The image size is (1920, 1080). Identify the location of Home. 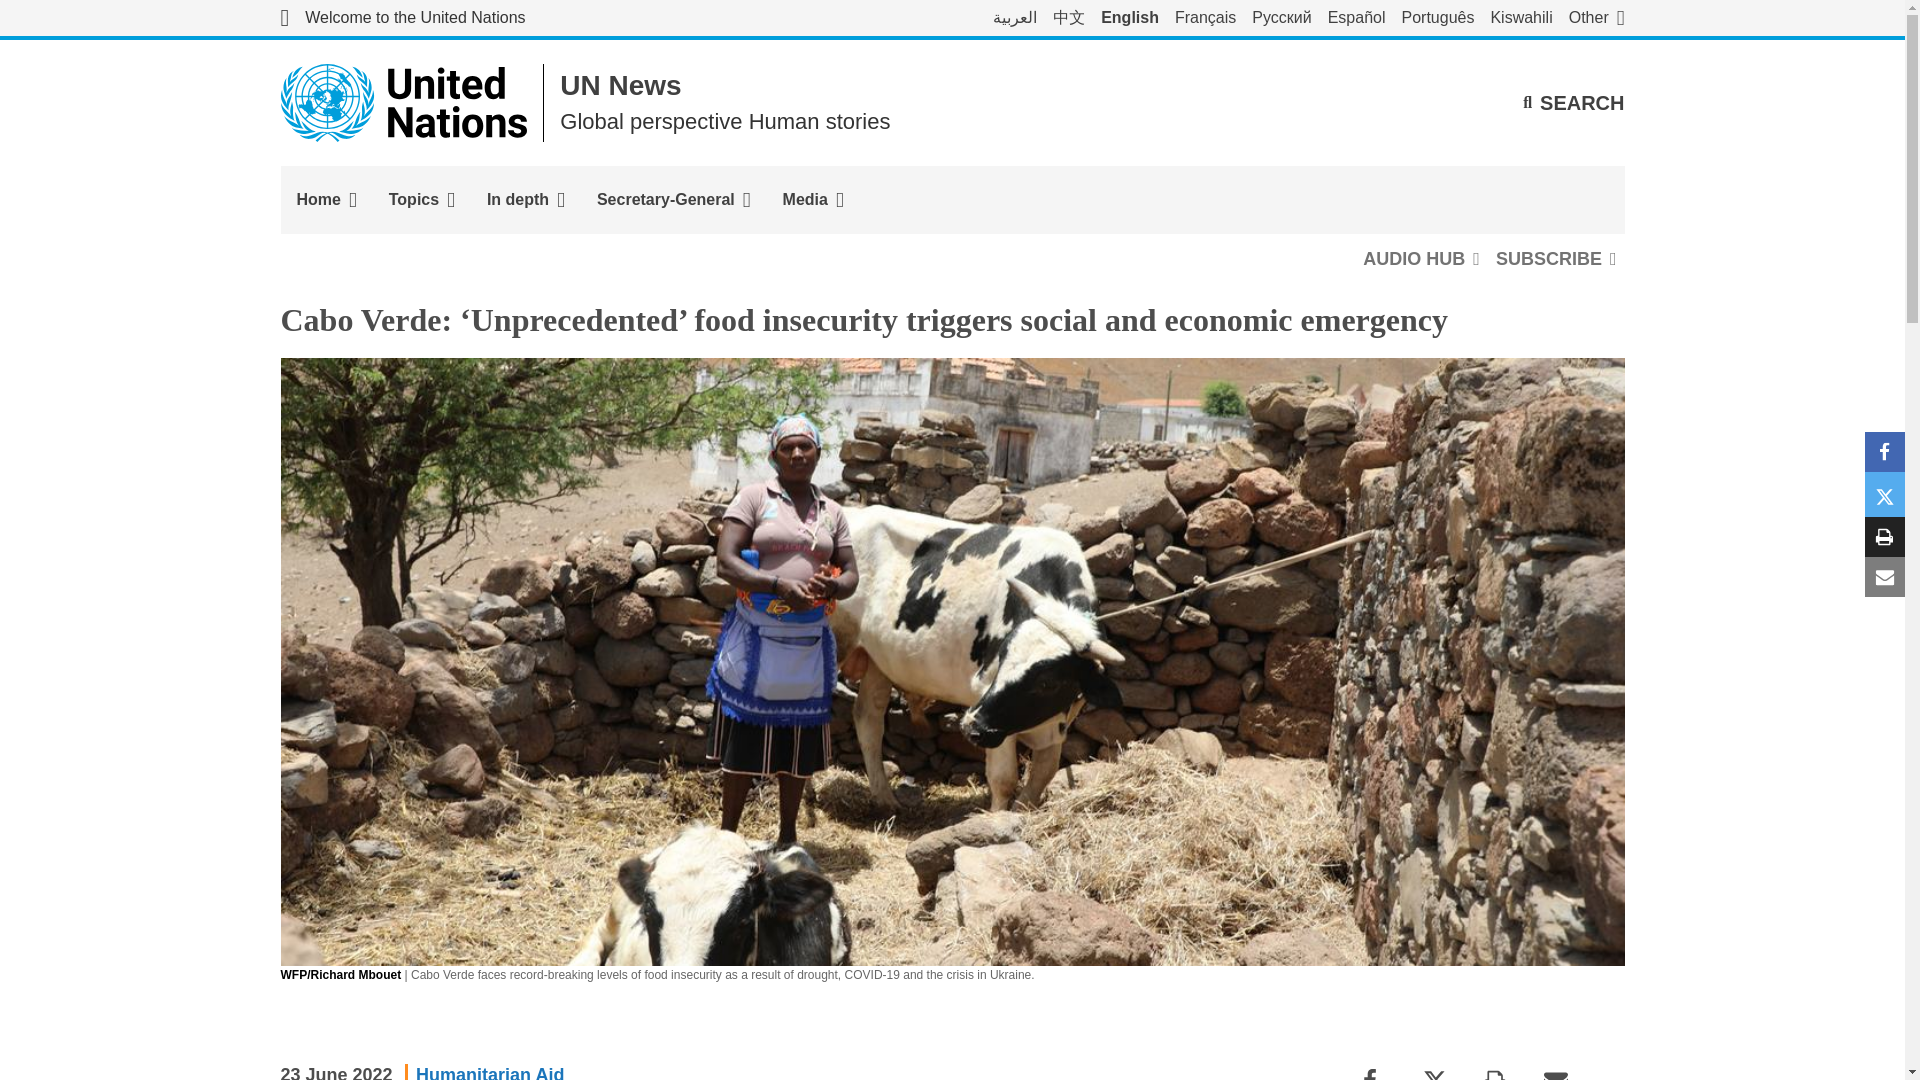
(326, 200).